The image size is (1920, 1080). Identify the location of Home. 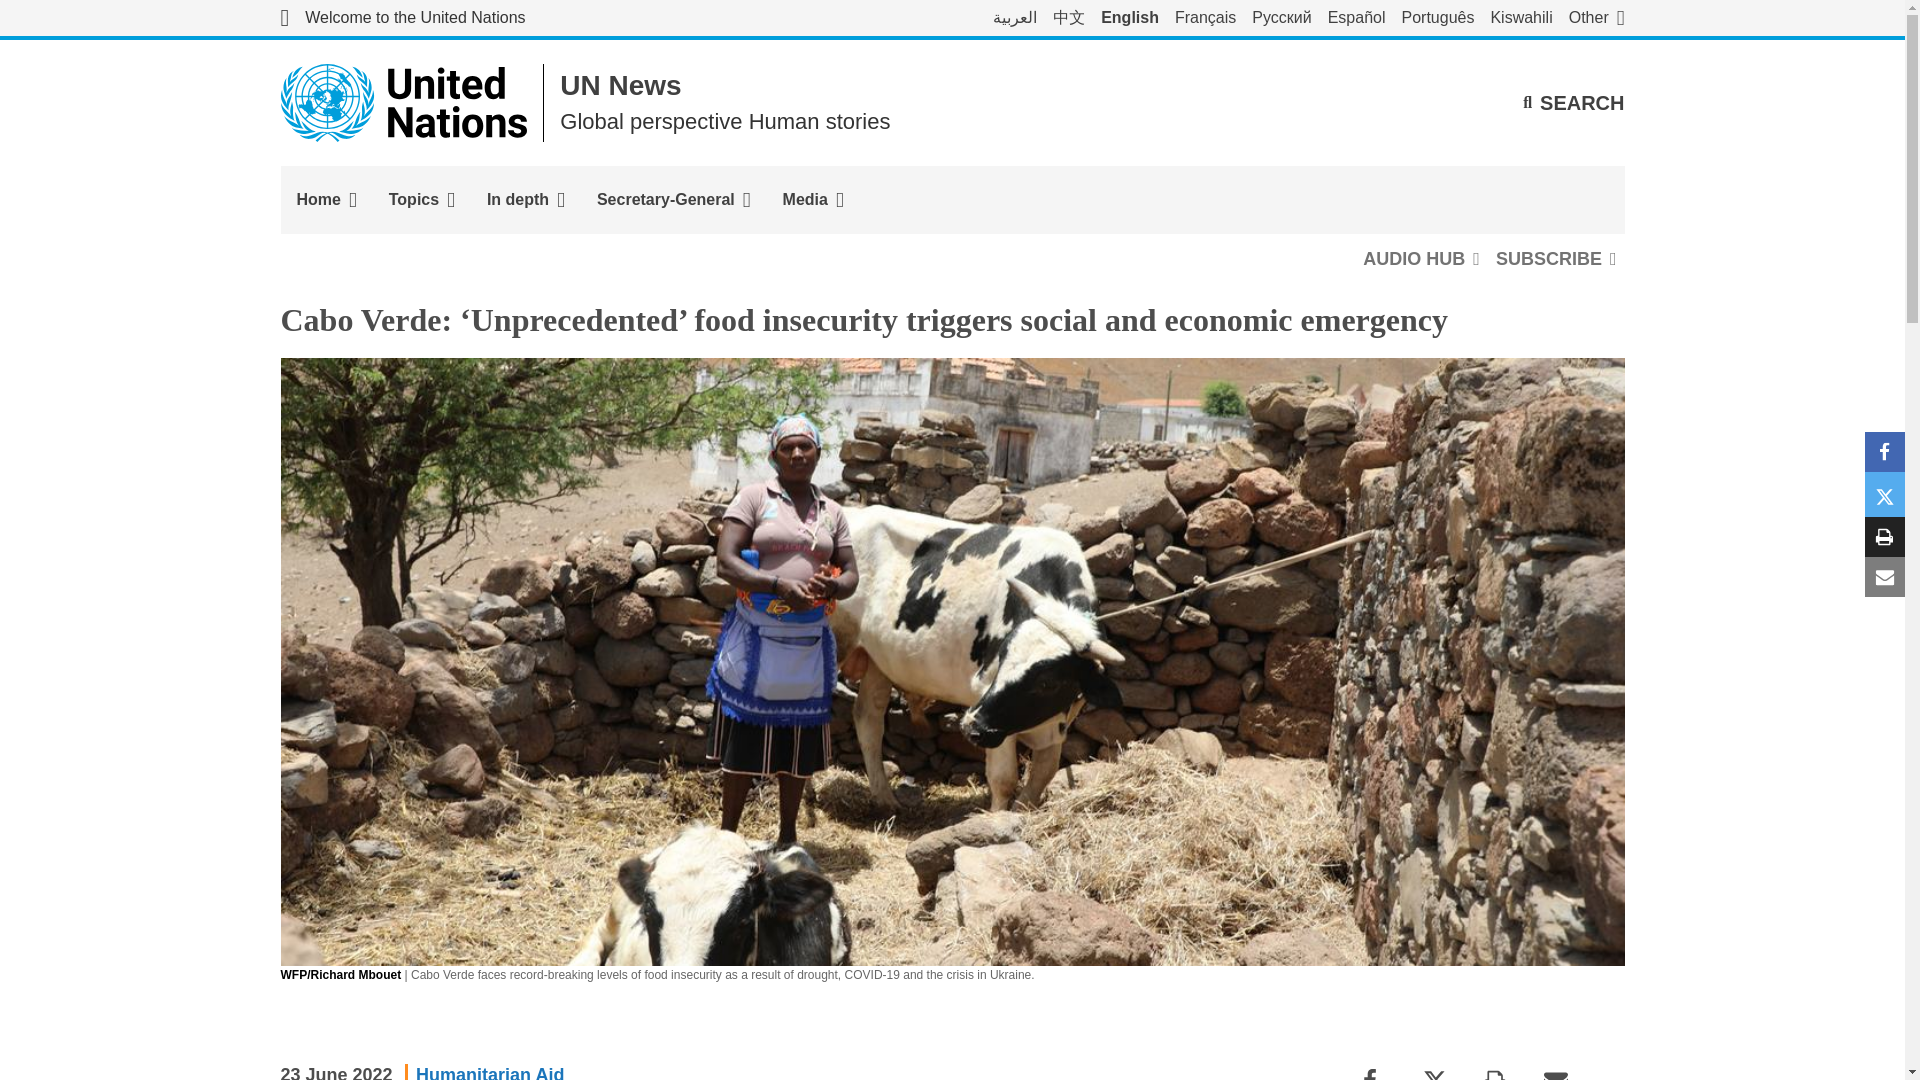
(326, 200).